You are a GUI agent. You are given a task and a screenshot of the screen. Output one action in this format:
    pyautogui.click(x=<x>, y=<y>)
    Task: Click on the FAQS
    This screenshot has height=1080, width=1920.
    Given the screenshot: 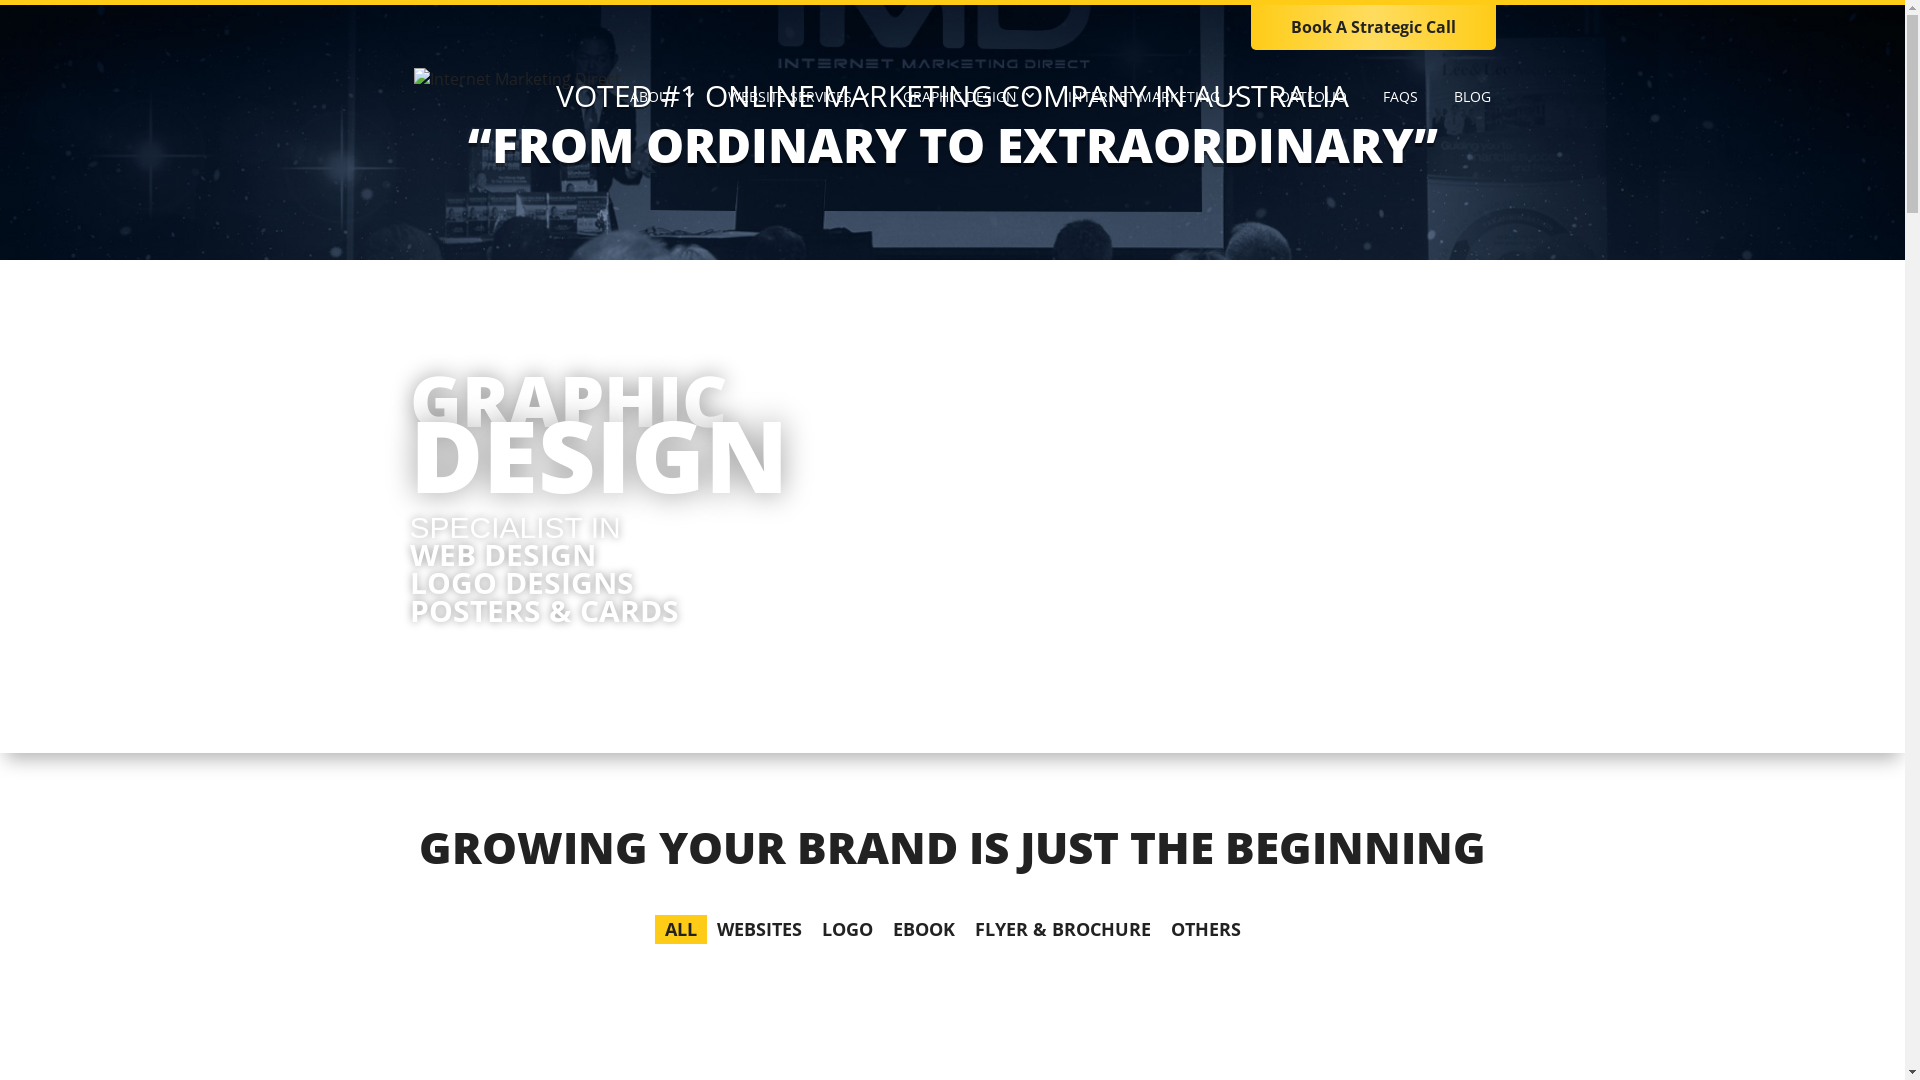 What is the action you would take?
    pyautogui.click(x=1400, y=107)
    